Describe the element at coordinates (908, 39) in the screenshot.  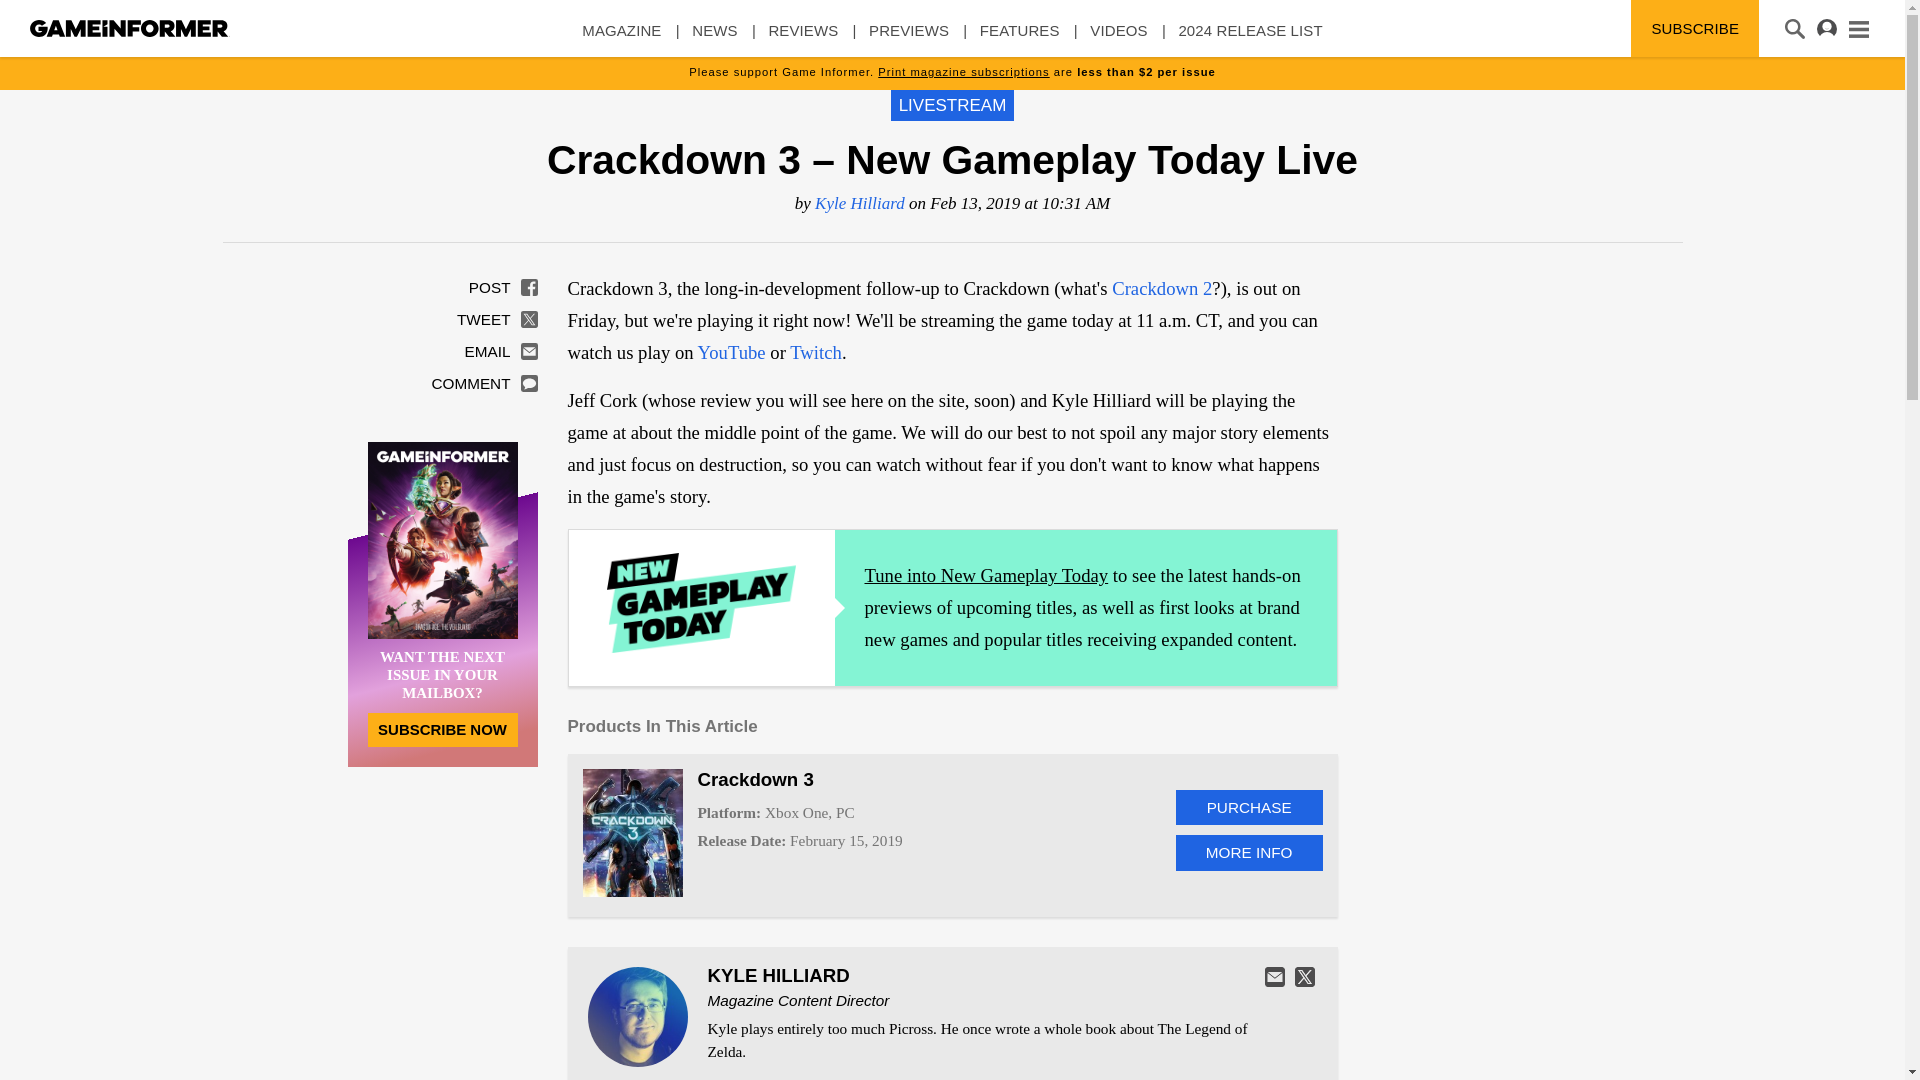
I see `PREVIEWS` at that location.